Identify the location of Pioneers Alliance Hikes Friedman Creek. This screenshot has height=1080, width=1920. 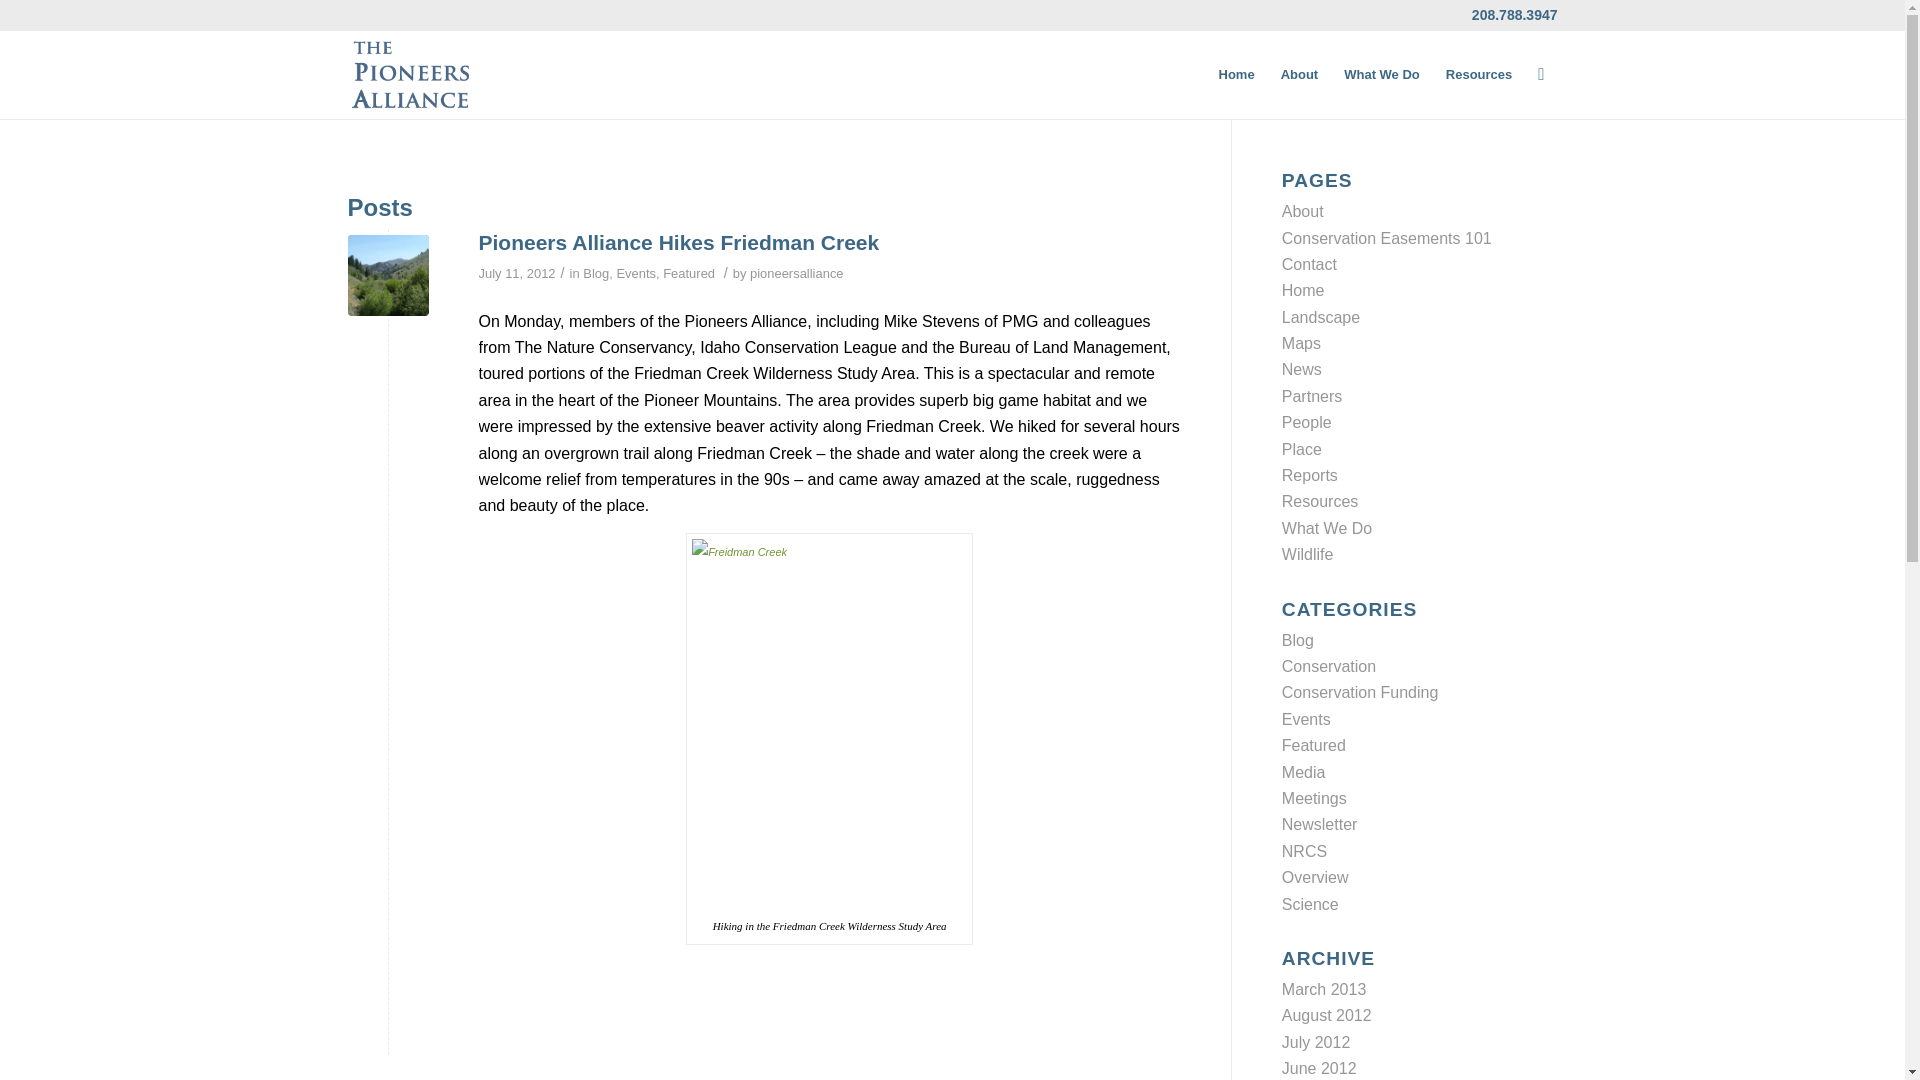
(678, 242).